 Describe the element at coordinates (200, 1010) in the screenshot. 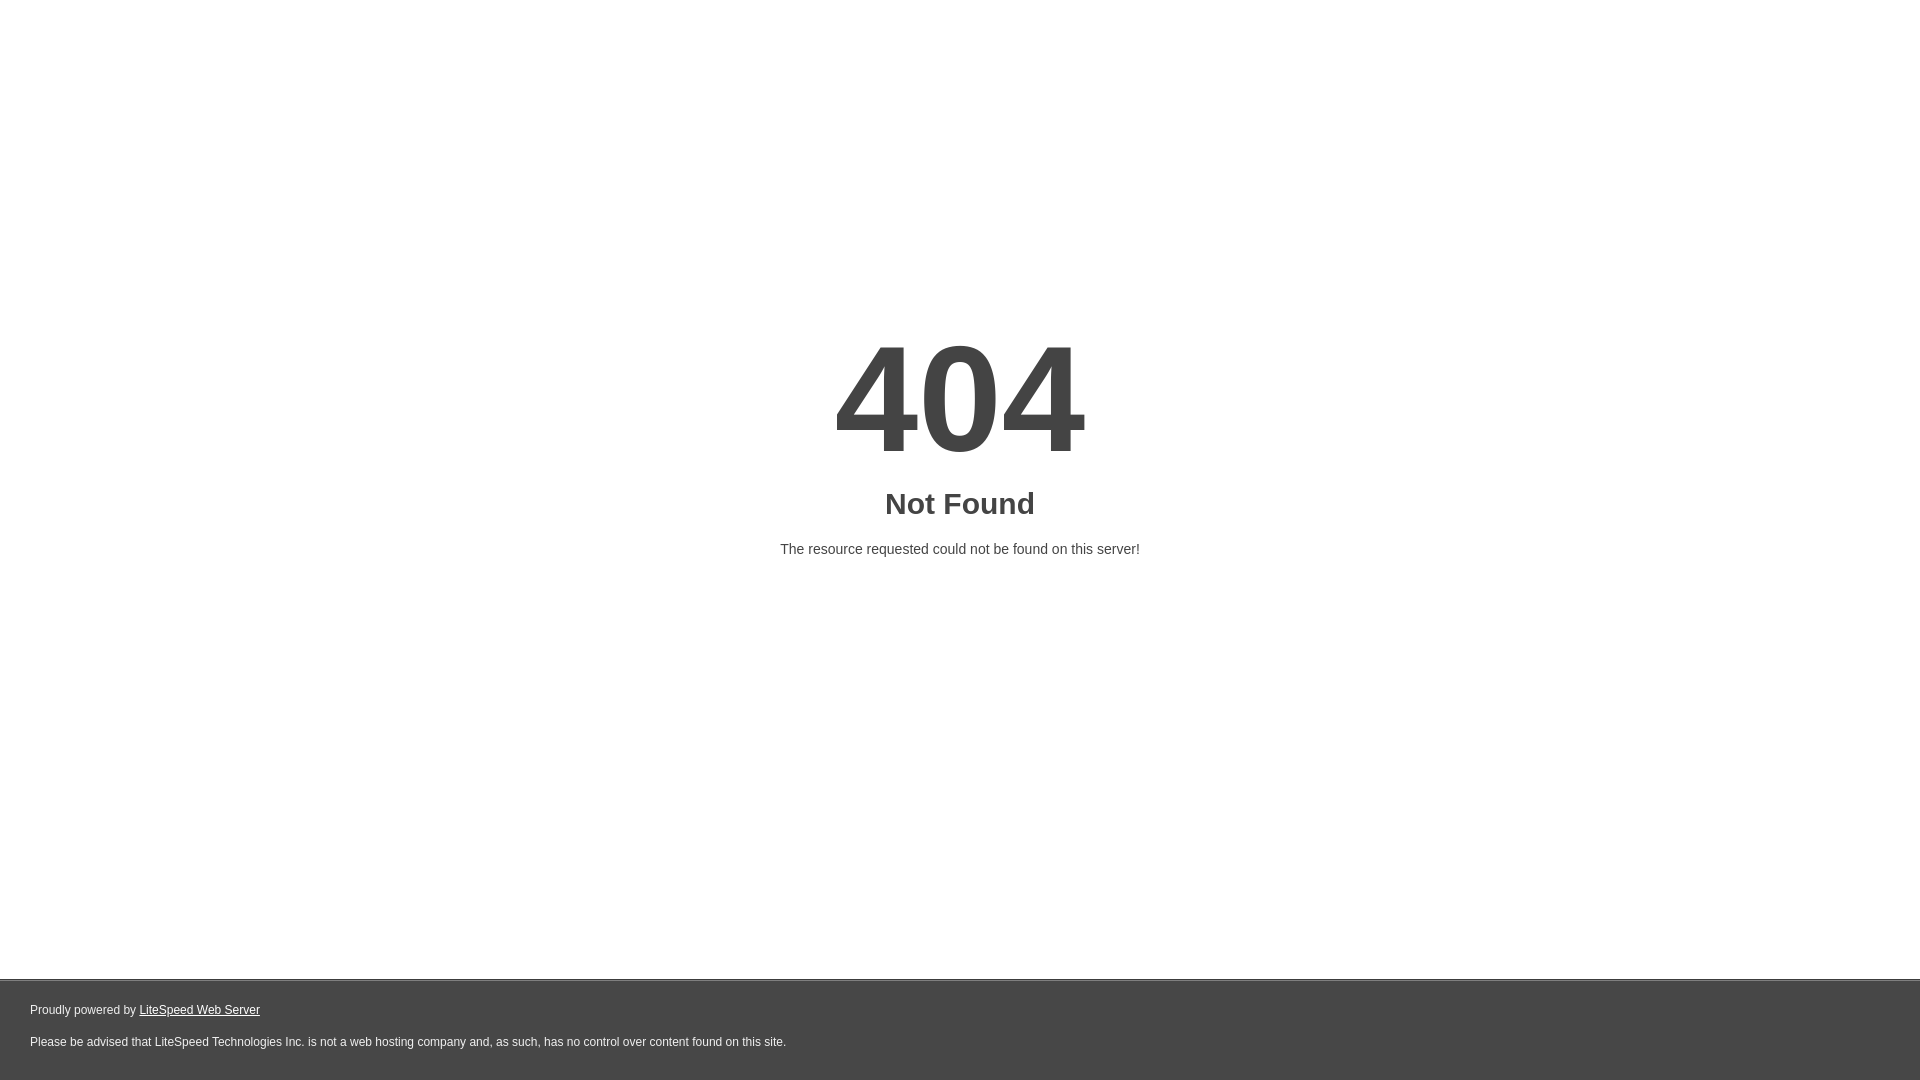

I see `LiteSpeed Web Server` at that location.